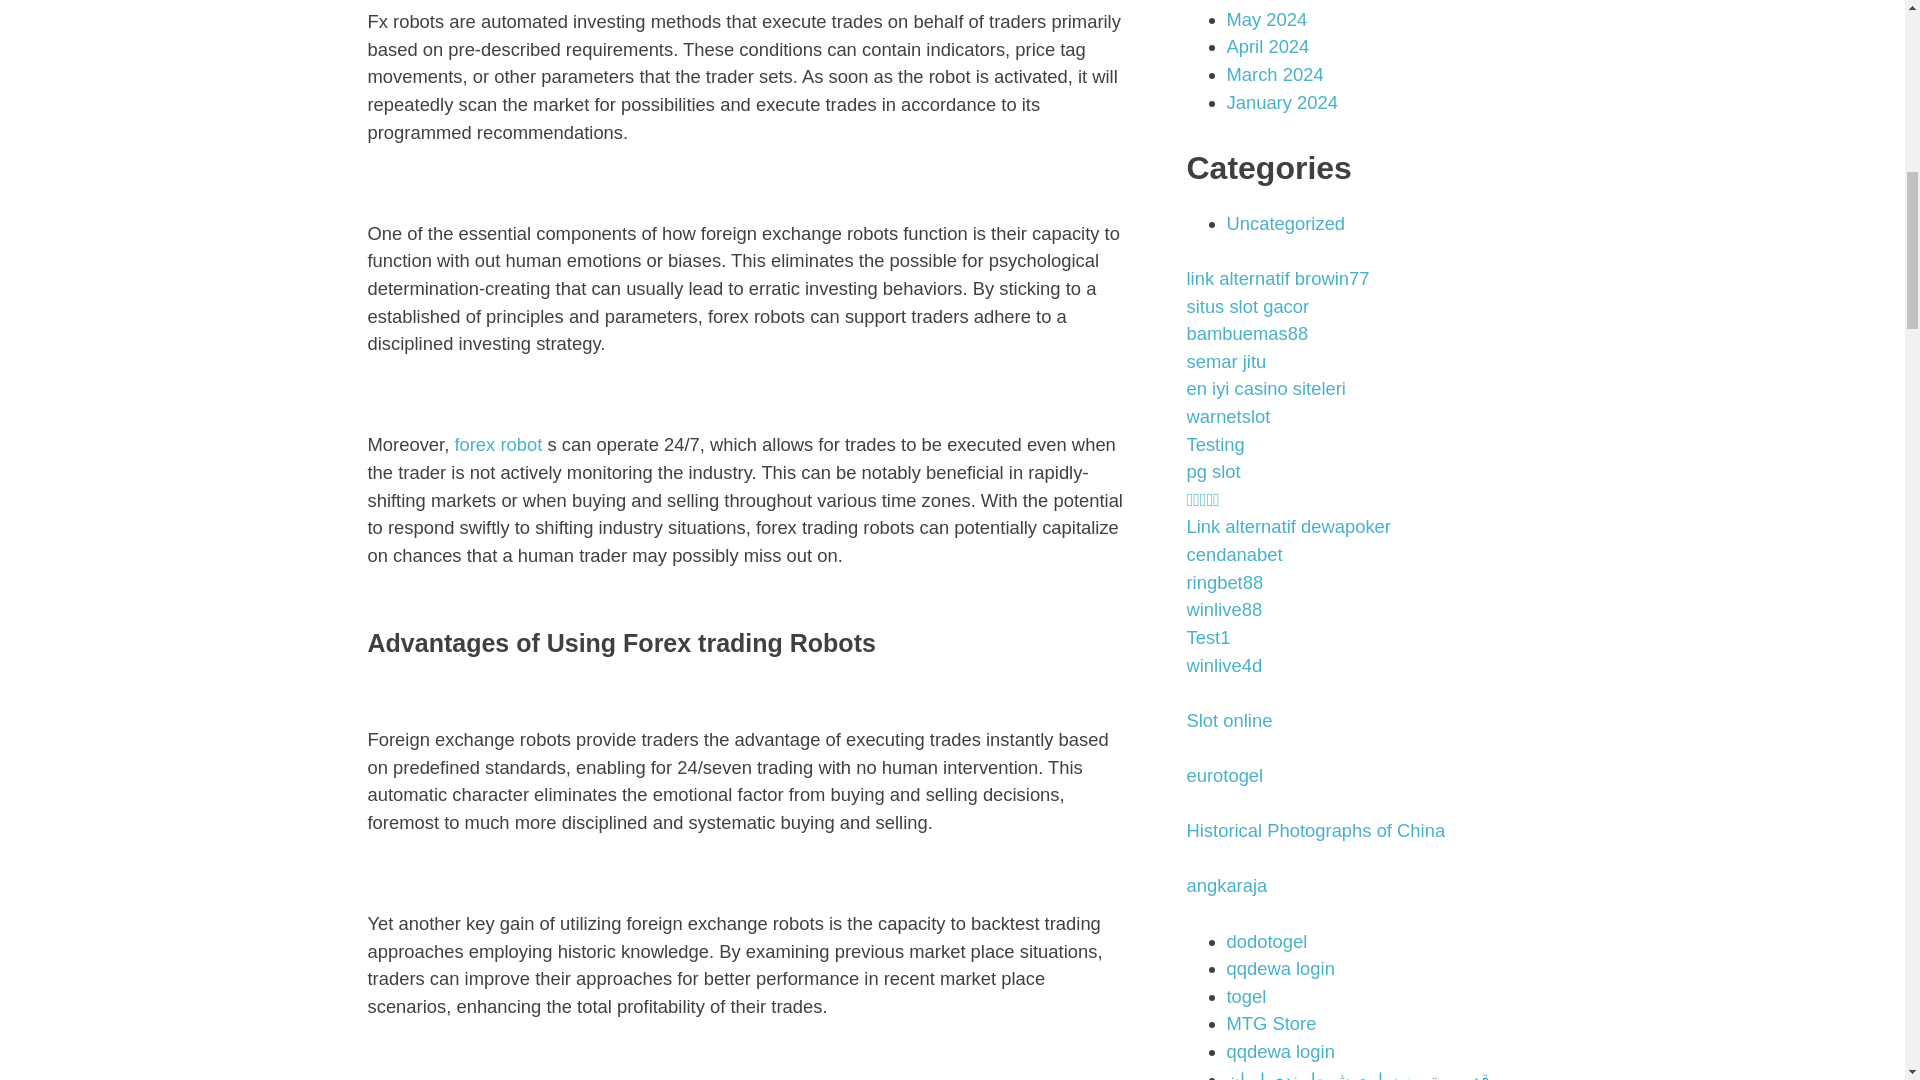  I want to click on June 2024, so click(1268, 1).